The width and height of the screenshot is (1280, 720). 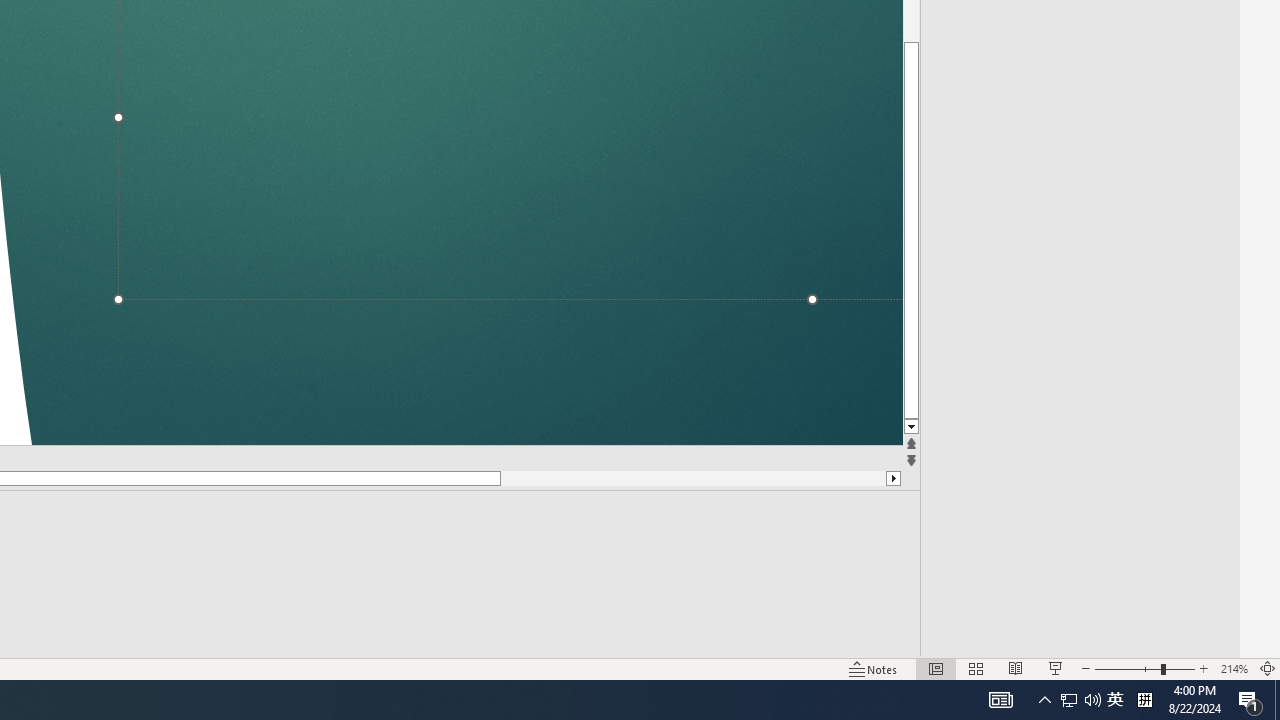 I want to click on Page down, so click(x=562, y=478).